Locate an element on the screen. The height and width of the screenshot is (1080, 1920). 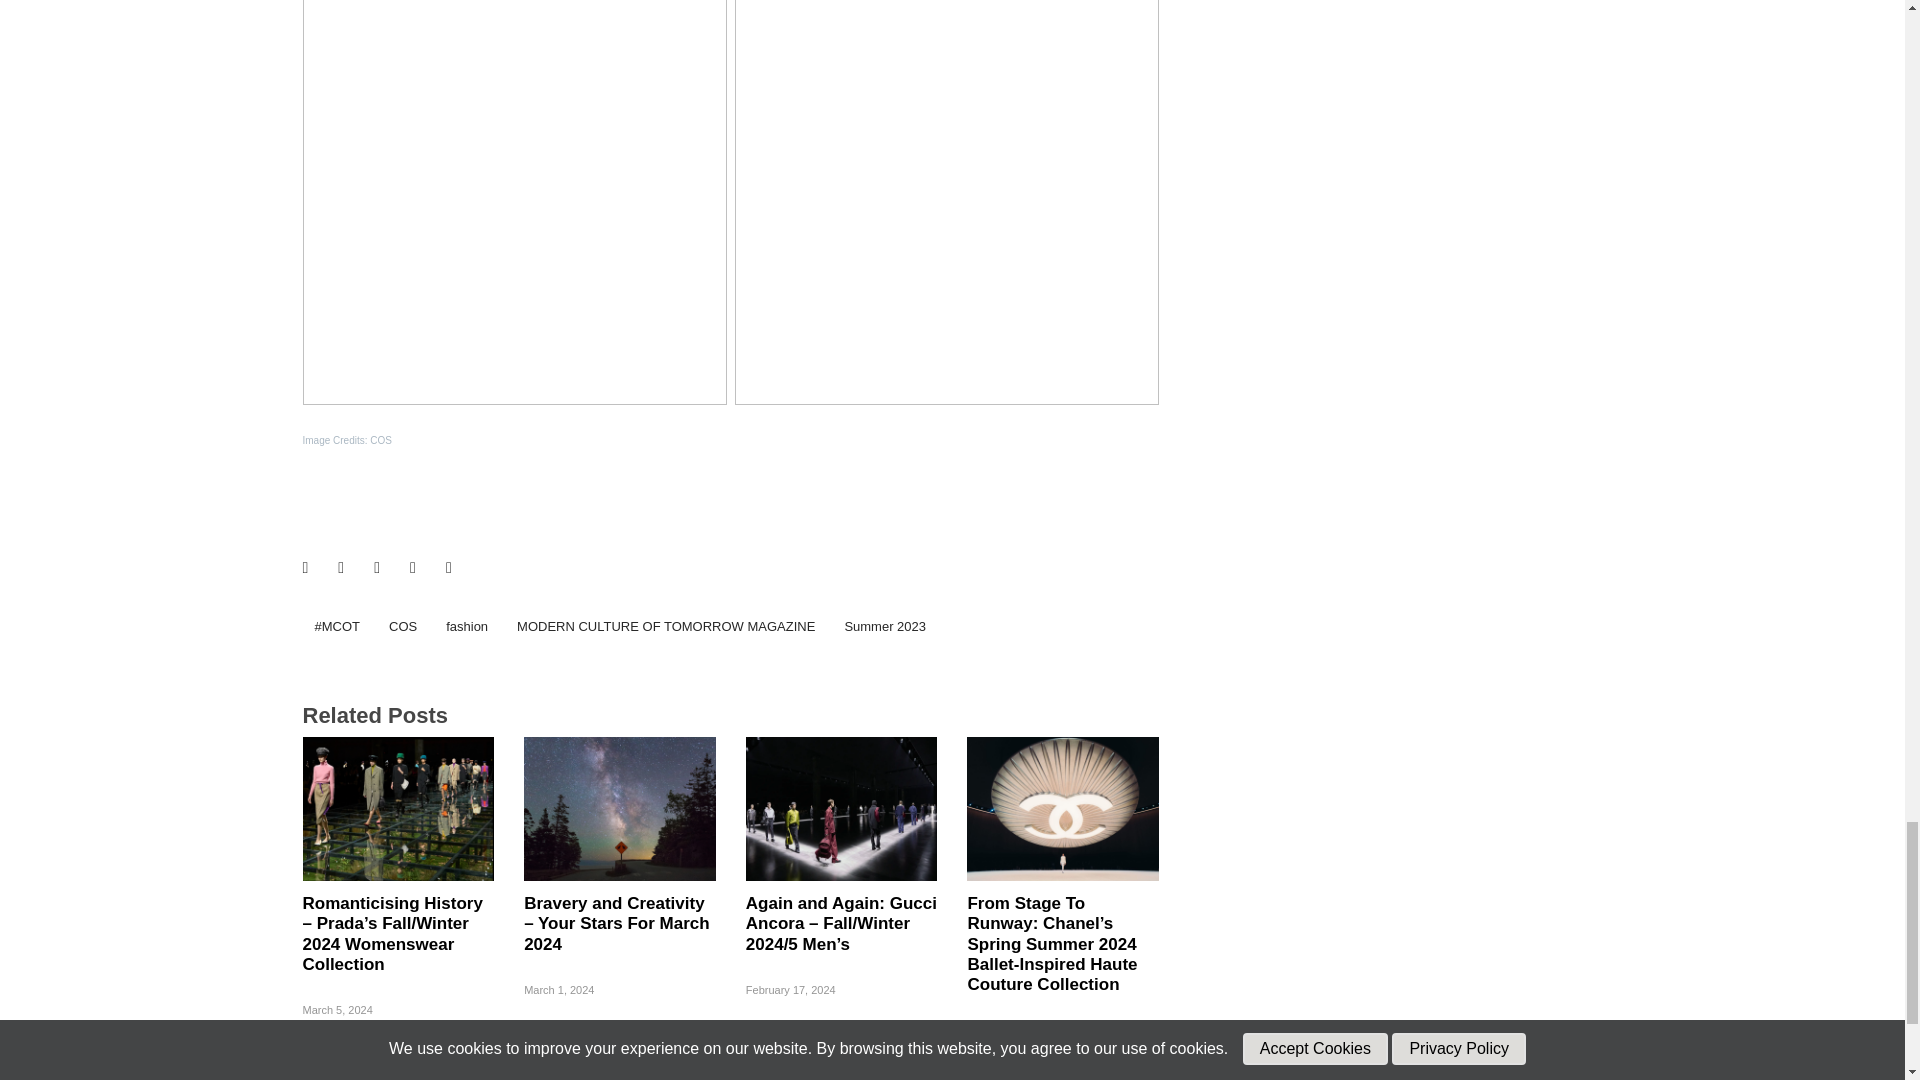
Summer 2023 is located at coordinates (884, 626).